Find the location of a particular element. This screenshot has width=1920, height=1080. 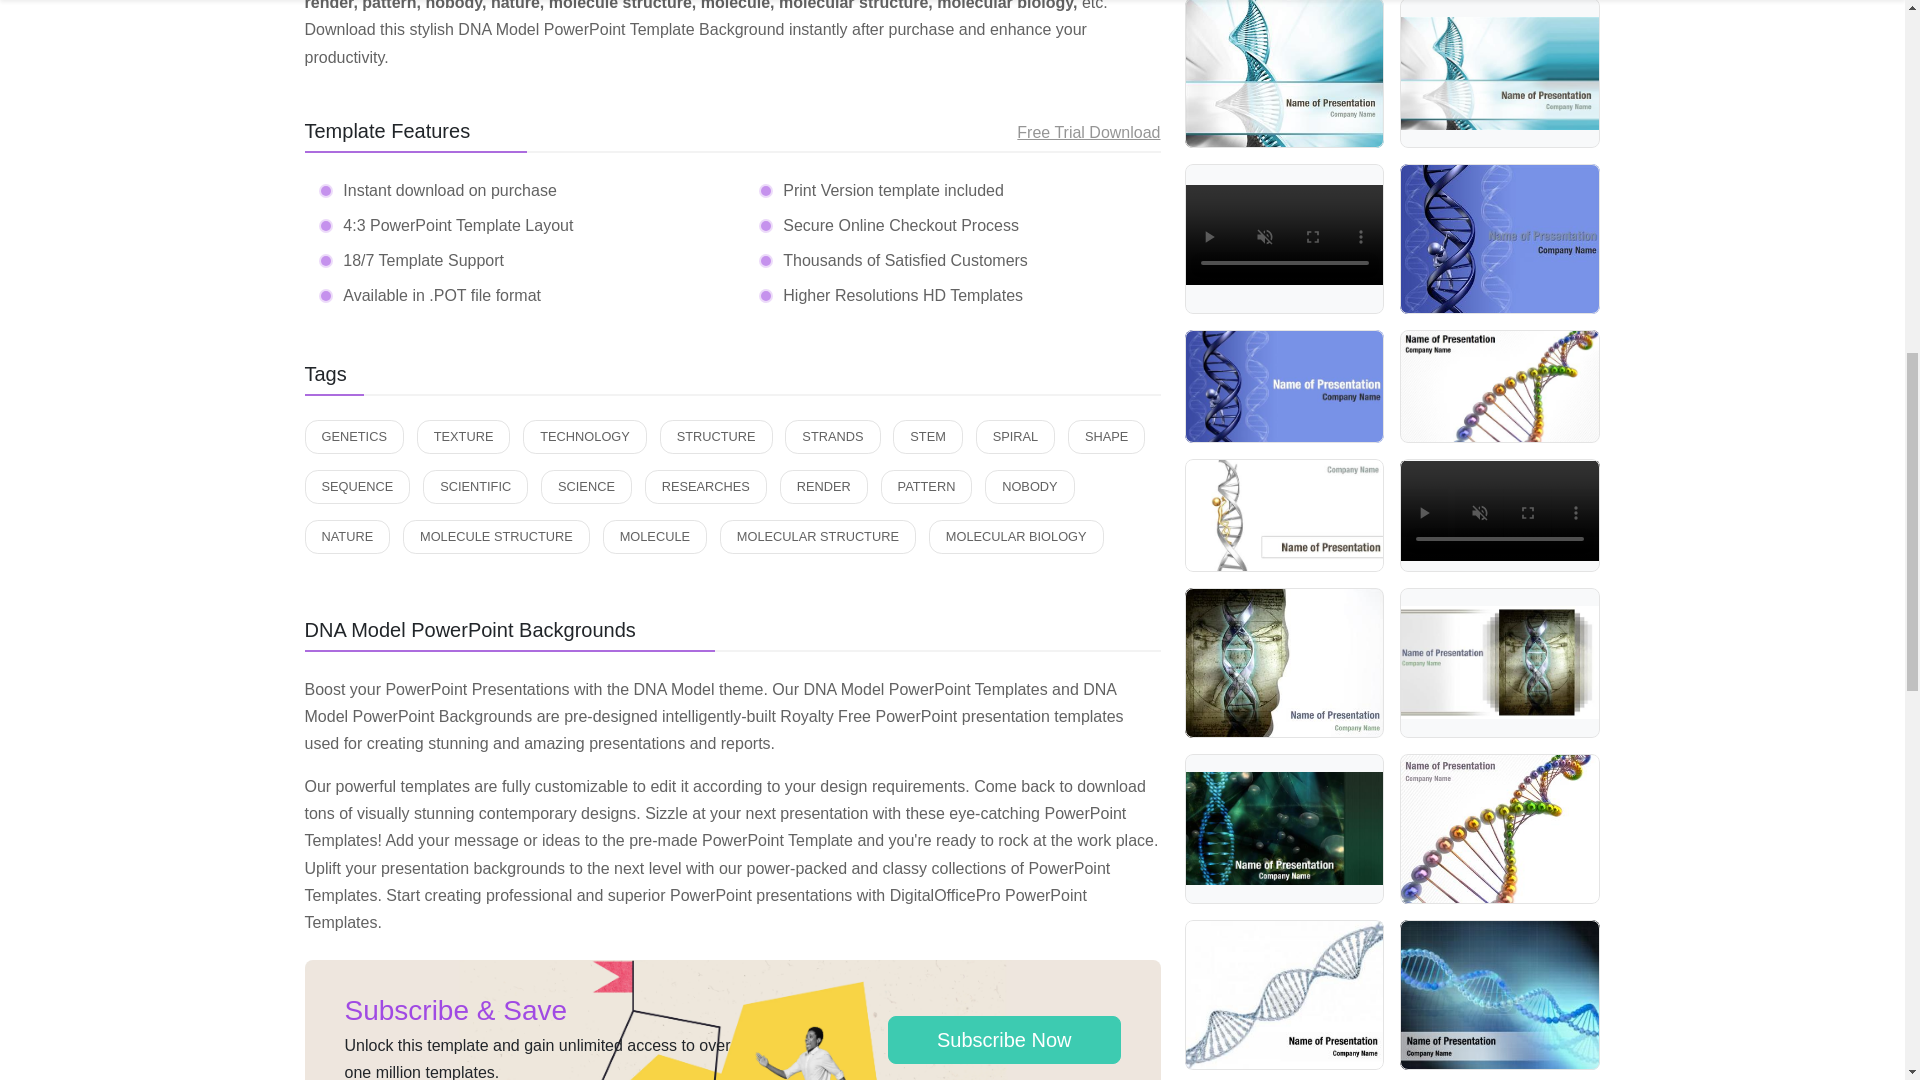

technology powerpoint templates is located at coordinates (584, 436).